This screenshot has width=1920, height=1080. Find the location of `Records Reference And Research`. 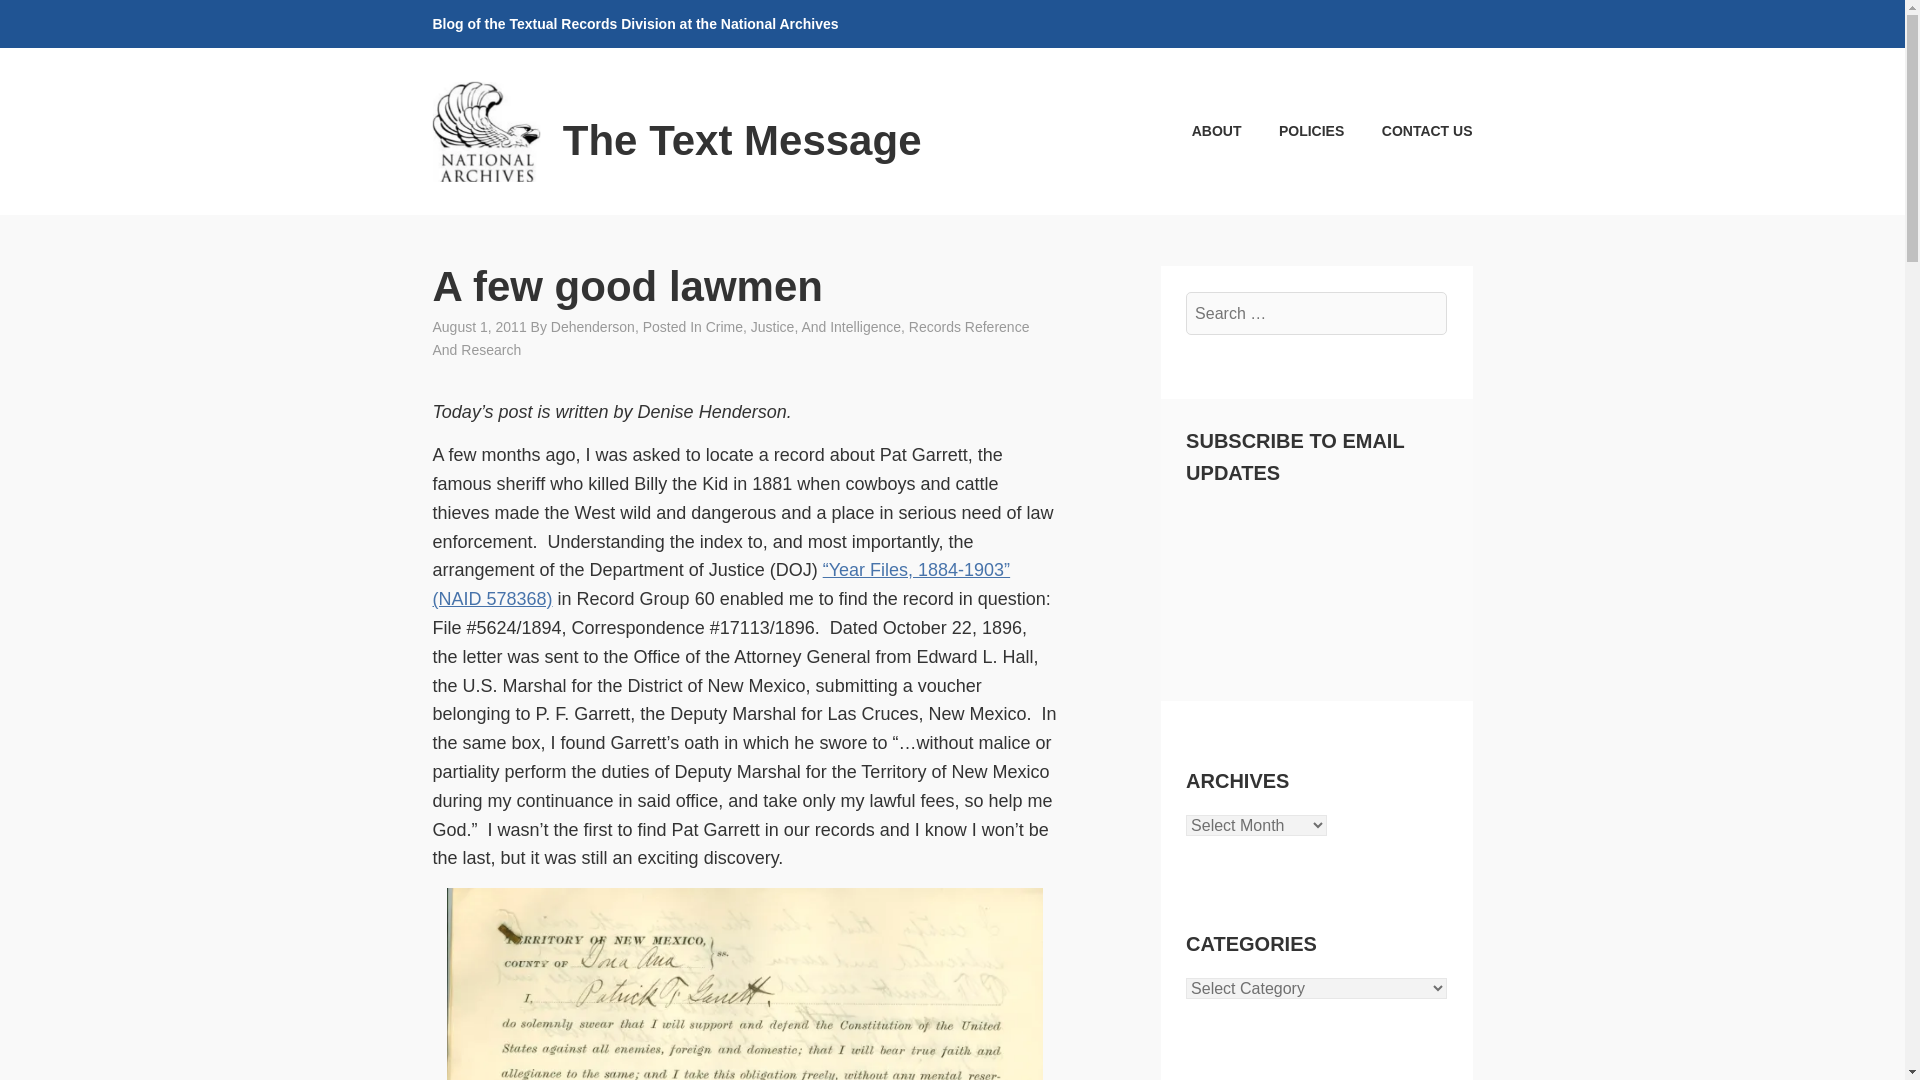

Records Reference And Research is located at coordinates (730, 338).